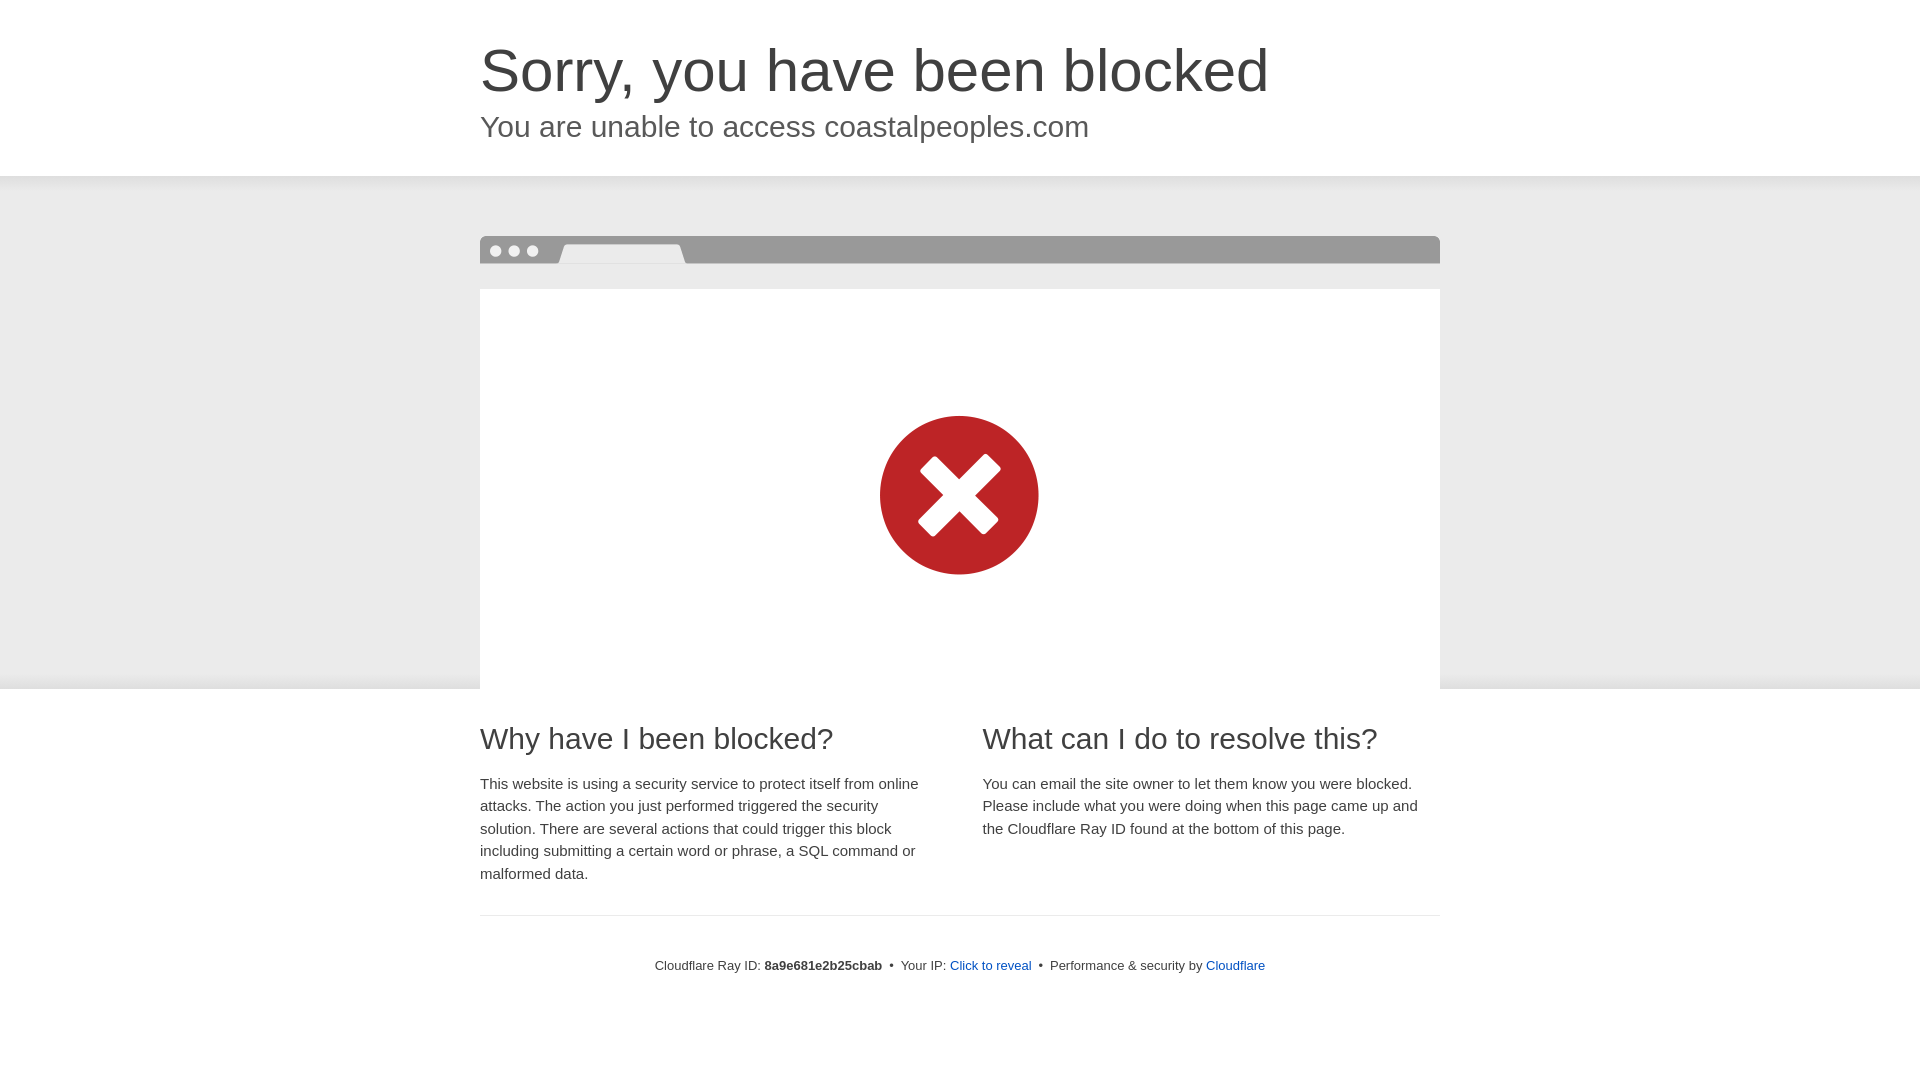 Image resolution: width=1920 pixels, height=1080 pixels. I want to click on Click to reveal, so click(991, 966).